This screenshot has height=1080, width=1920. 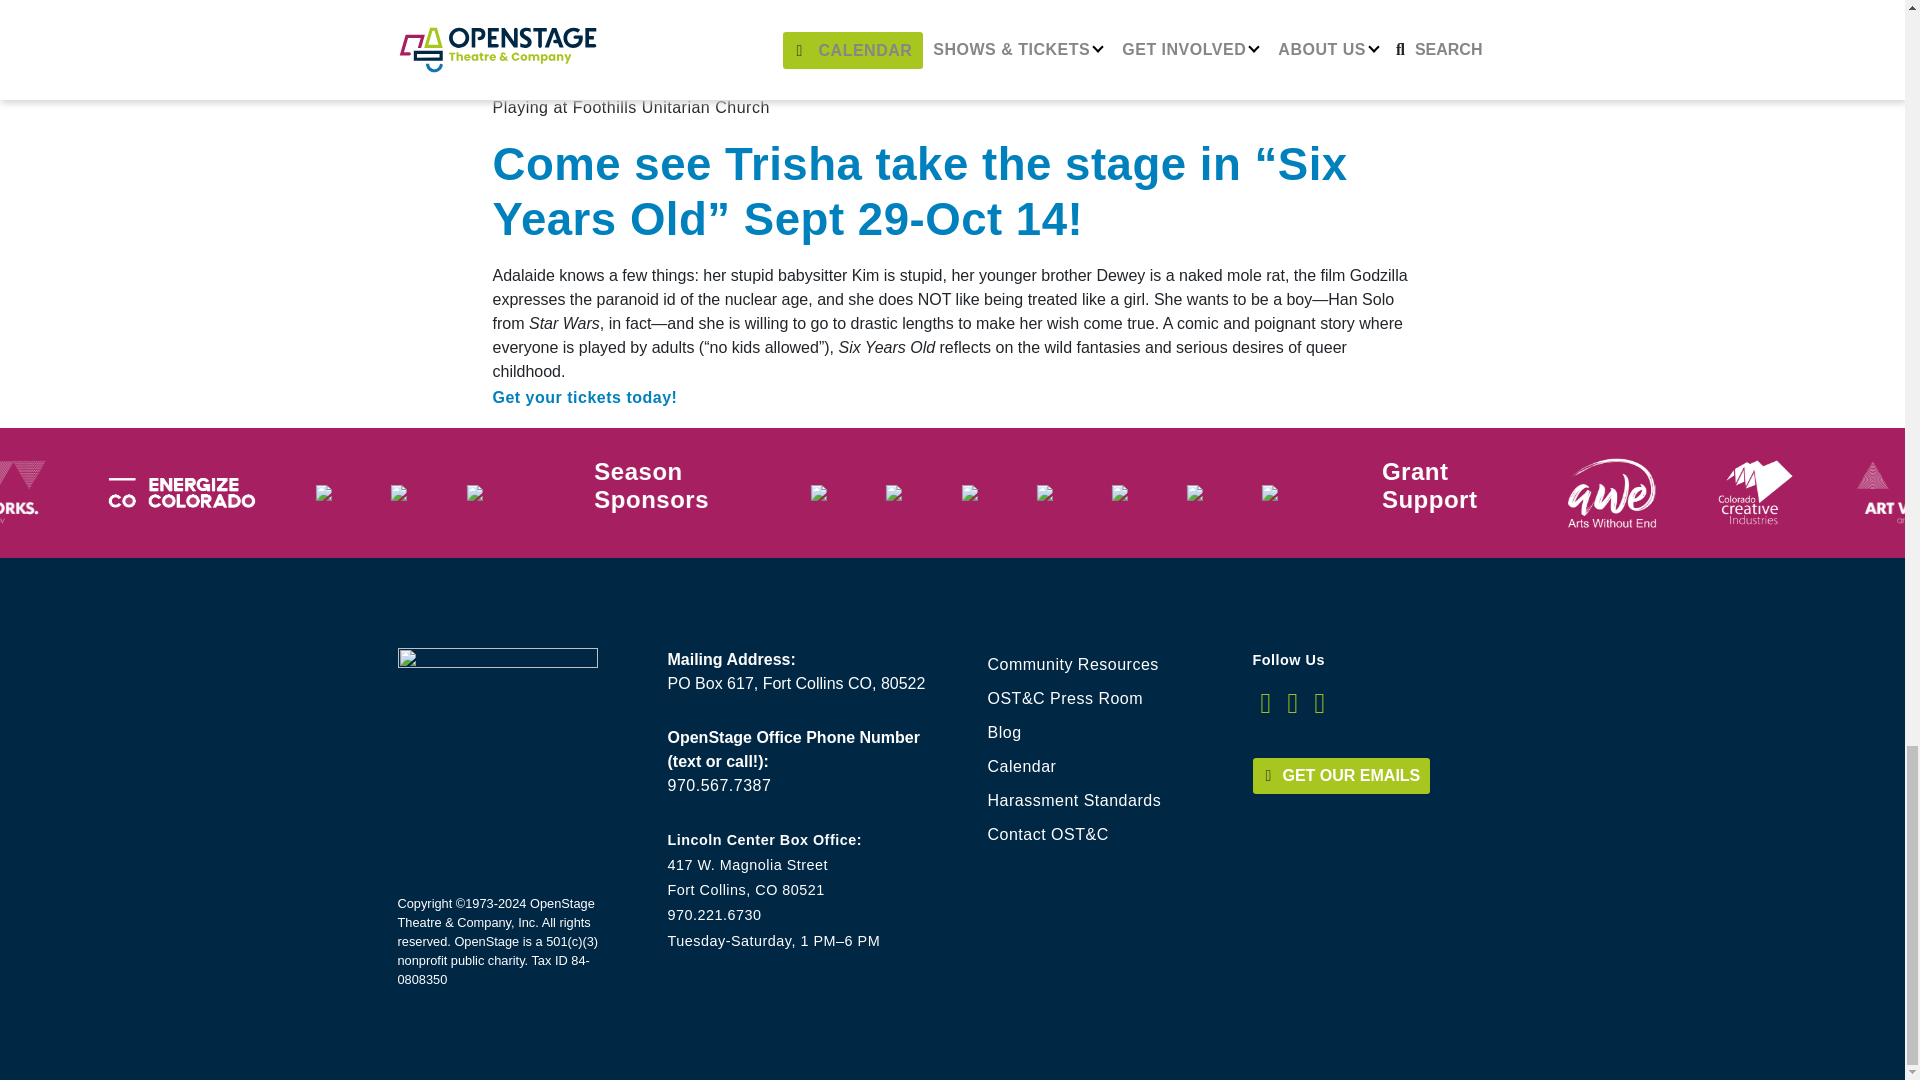 What do you see at coordinates (1106, 732) in the screenshot?
I see `Blog` at bounding box center [1106, 732].